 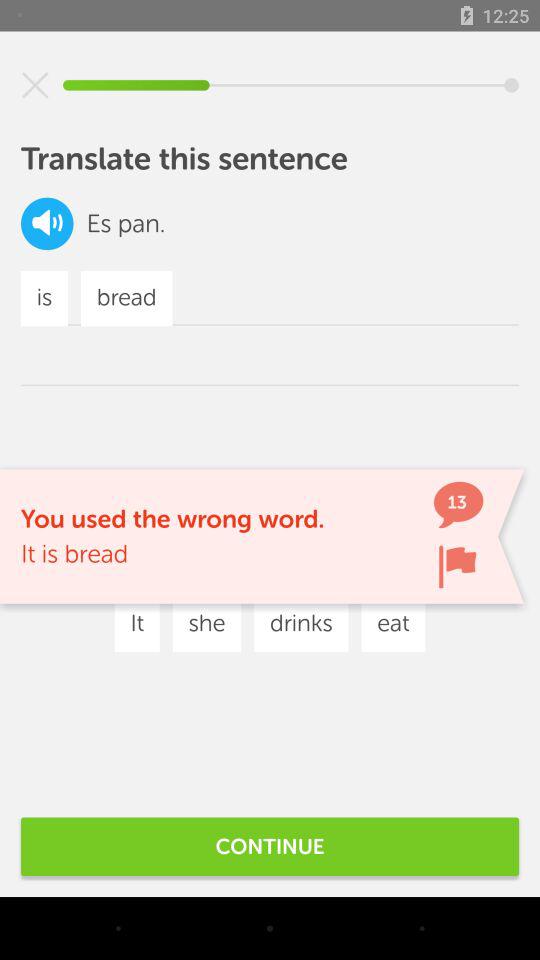 What do you see at coordinates (393, 624) in the screenshot?
I see `turn off the eat icon` at bounding box center [393, 624].